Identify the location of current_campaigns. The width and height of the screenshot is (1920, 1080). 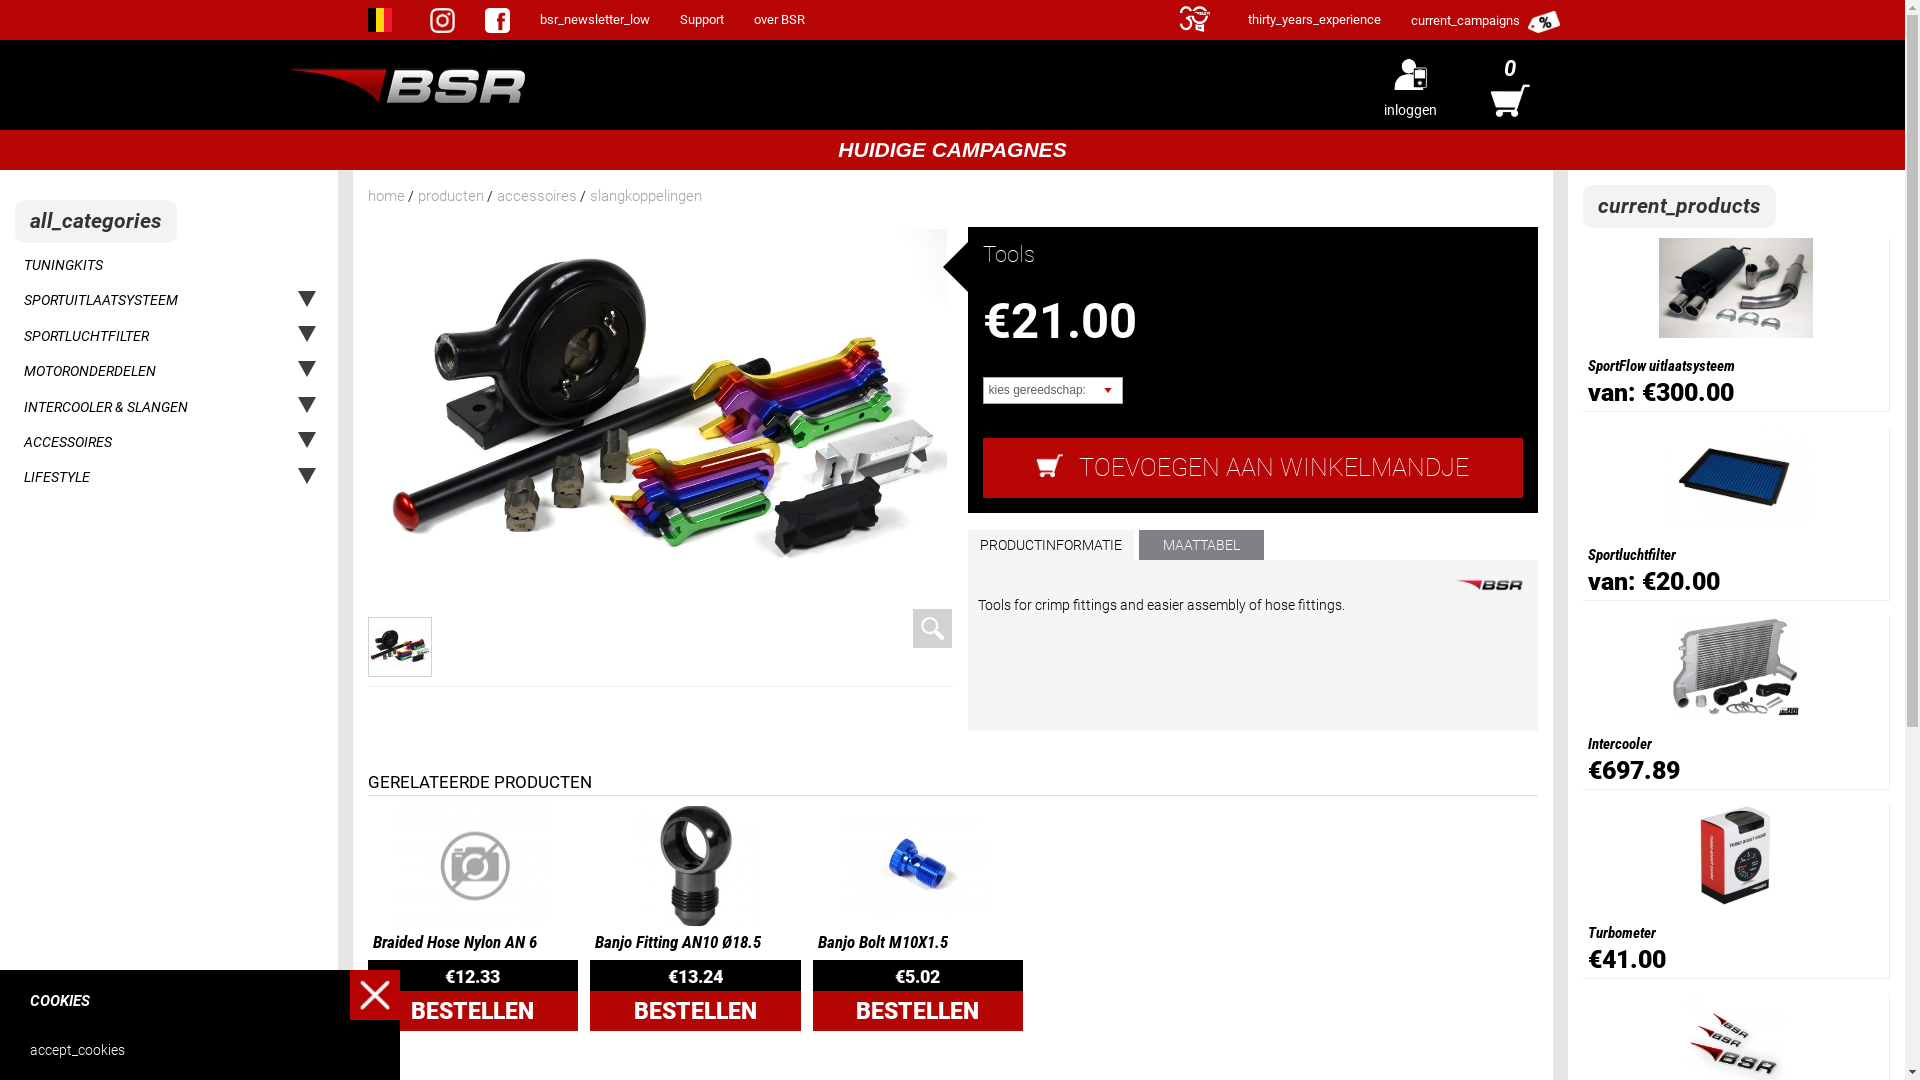
(1486, 20).